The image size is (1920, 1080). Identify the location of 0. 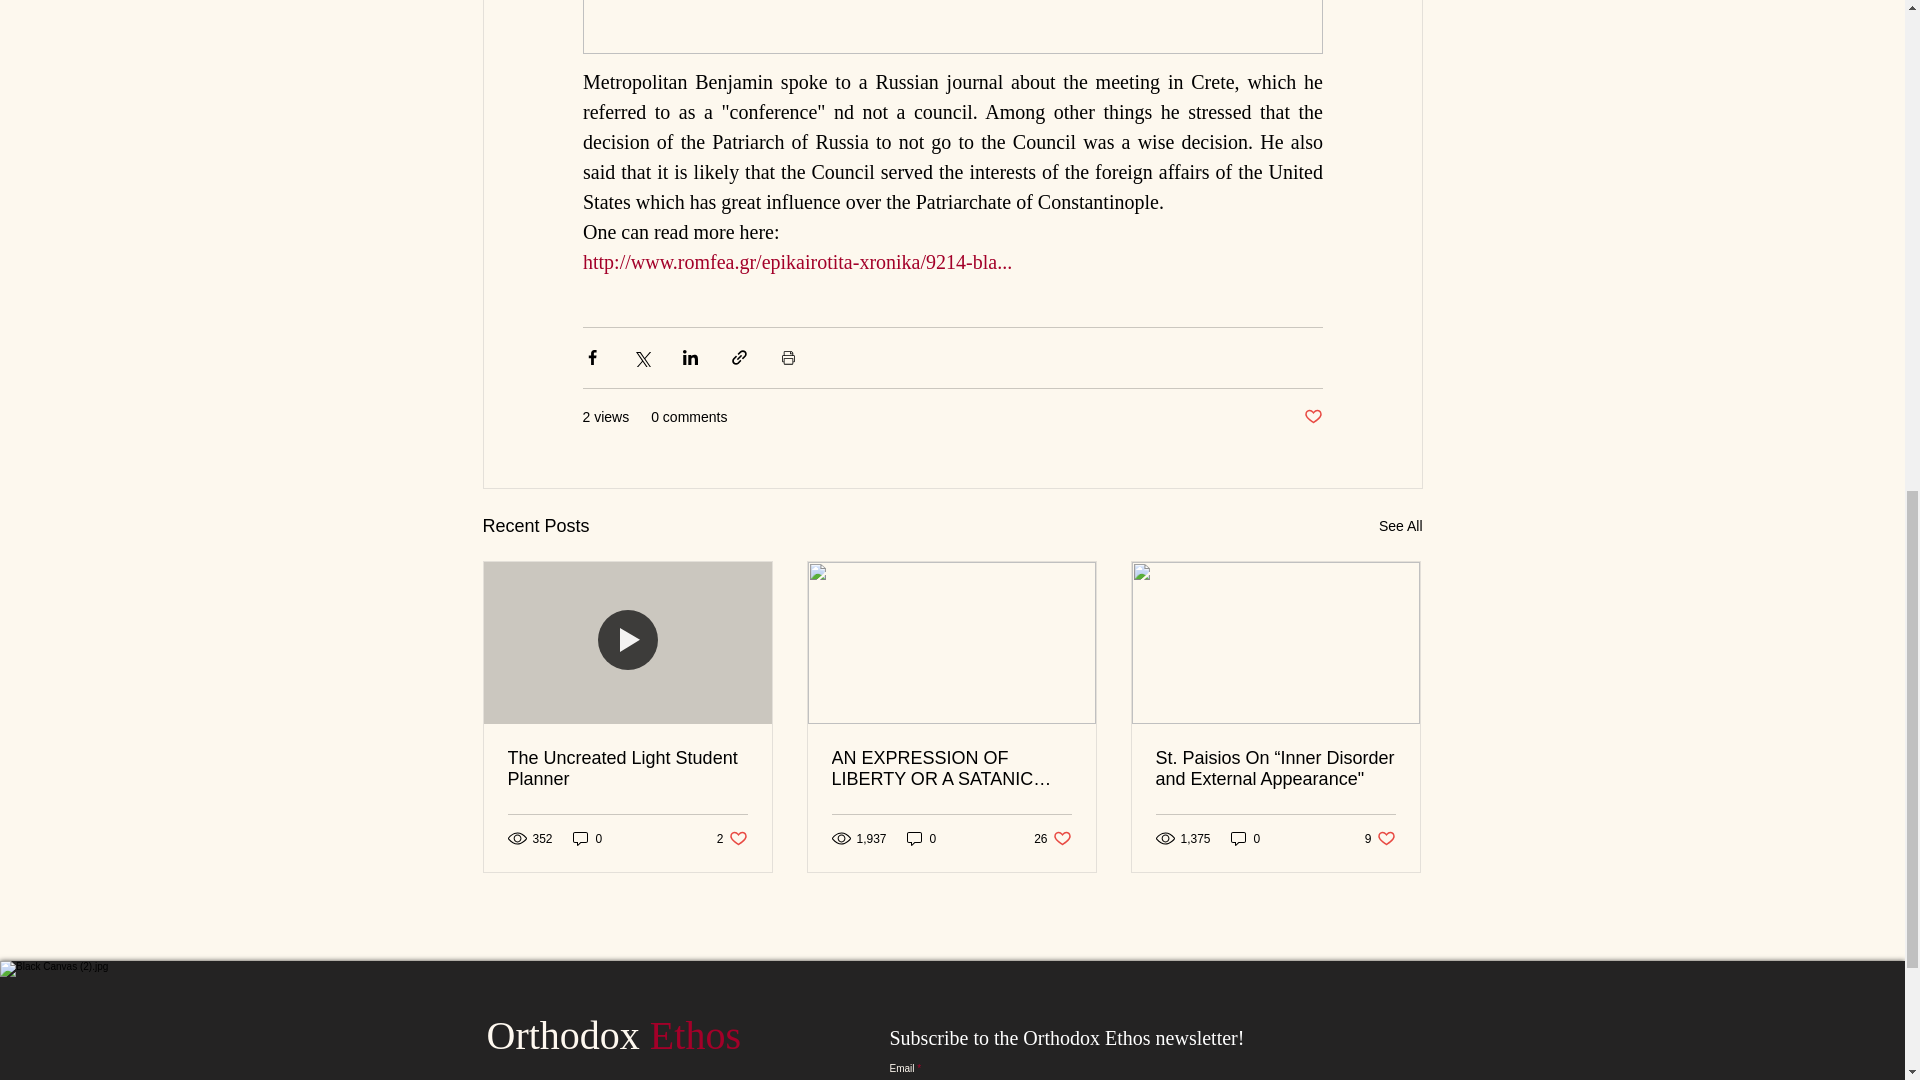
(1246, 838).